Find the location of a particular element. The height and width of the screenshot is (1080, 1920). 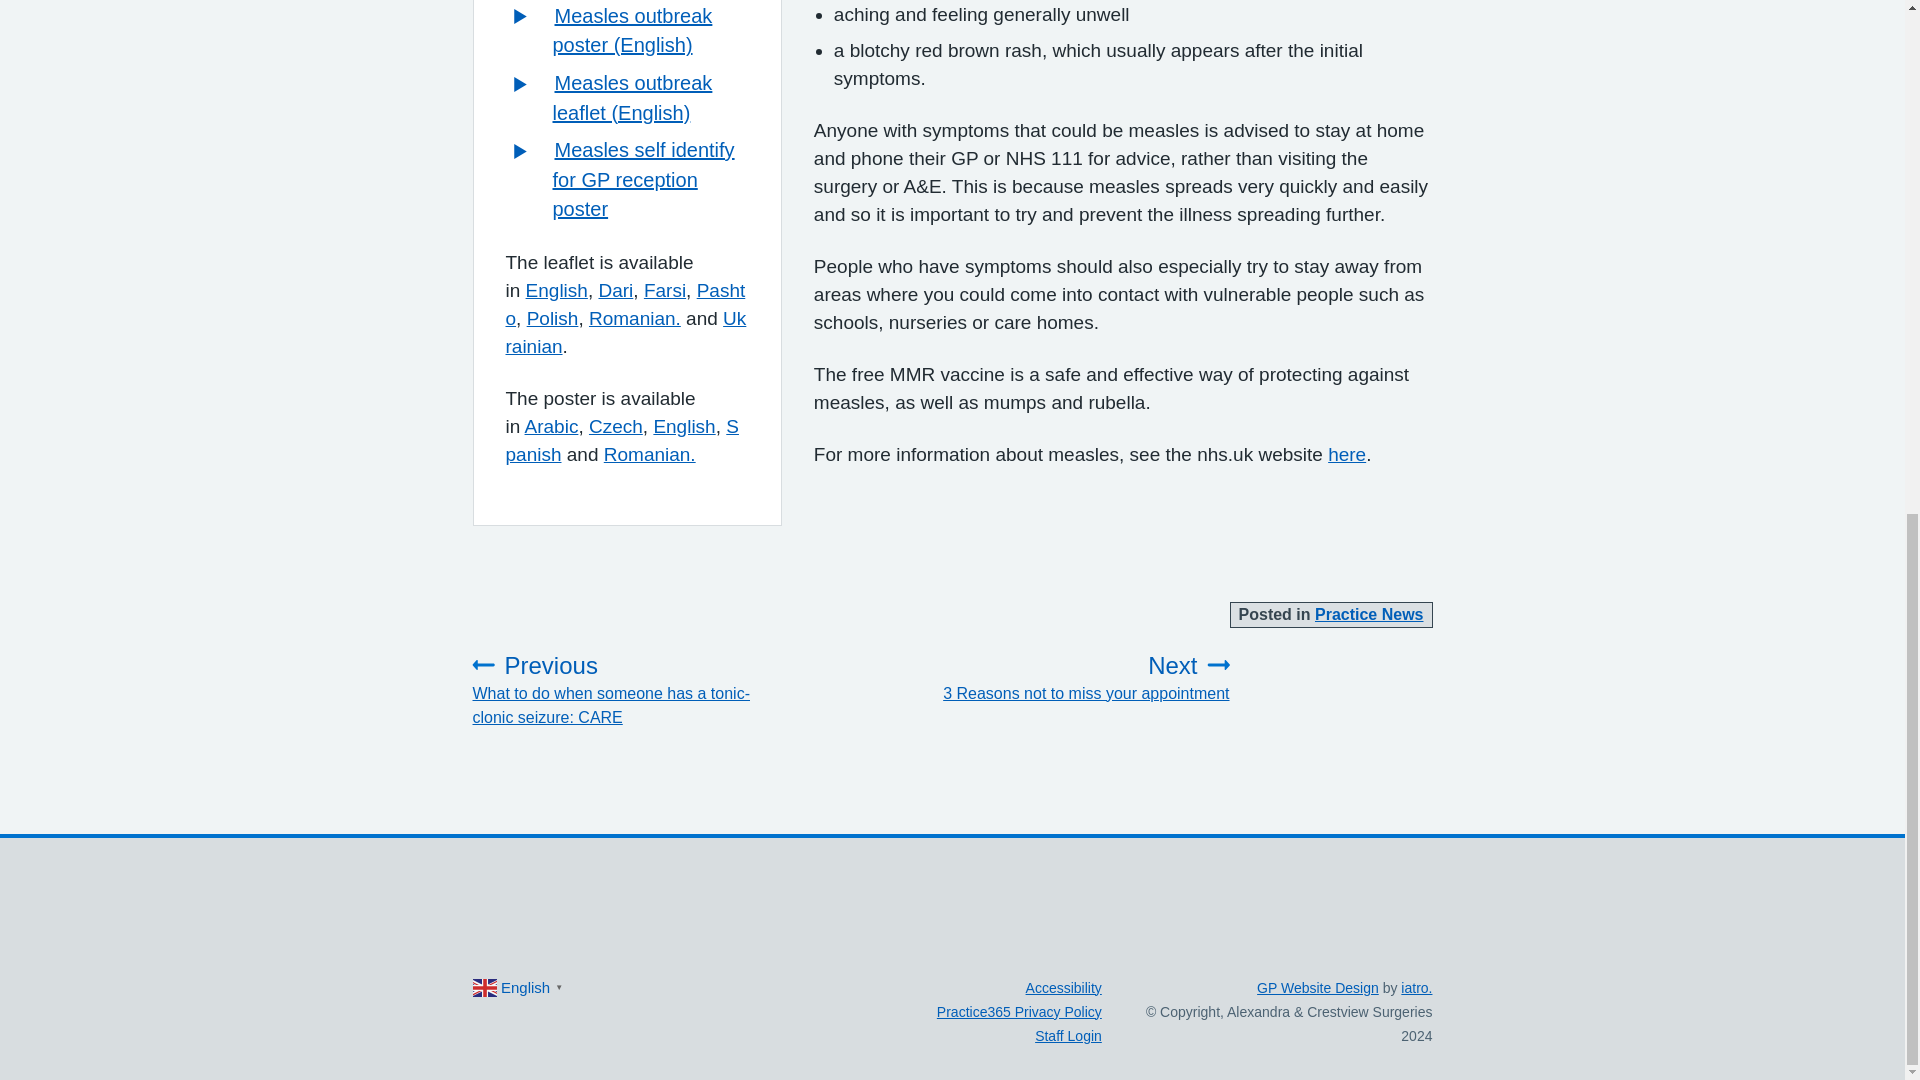

Polish is located at coordinates (552, 318).